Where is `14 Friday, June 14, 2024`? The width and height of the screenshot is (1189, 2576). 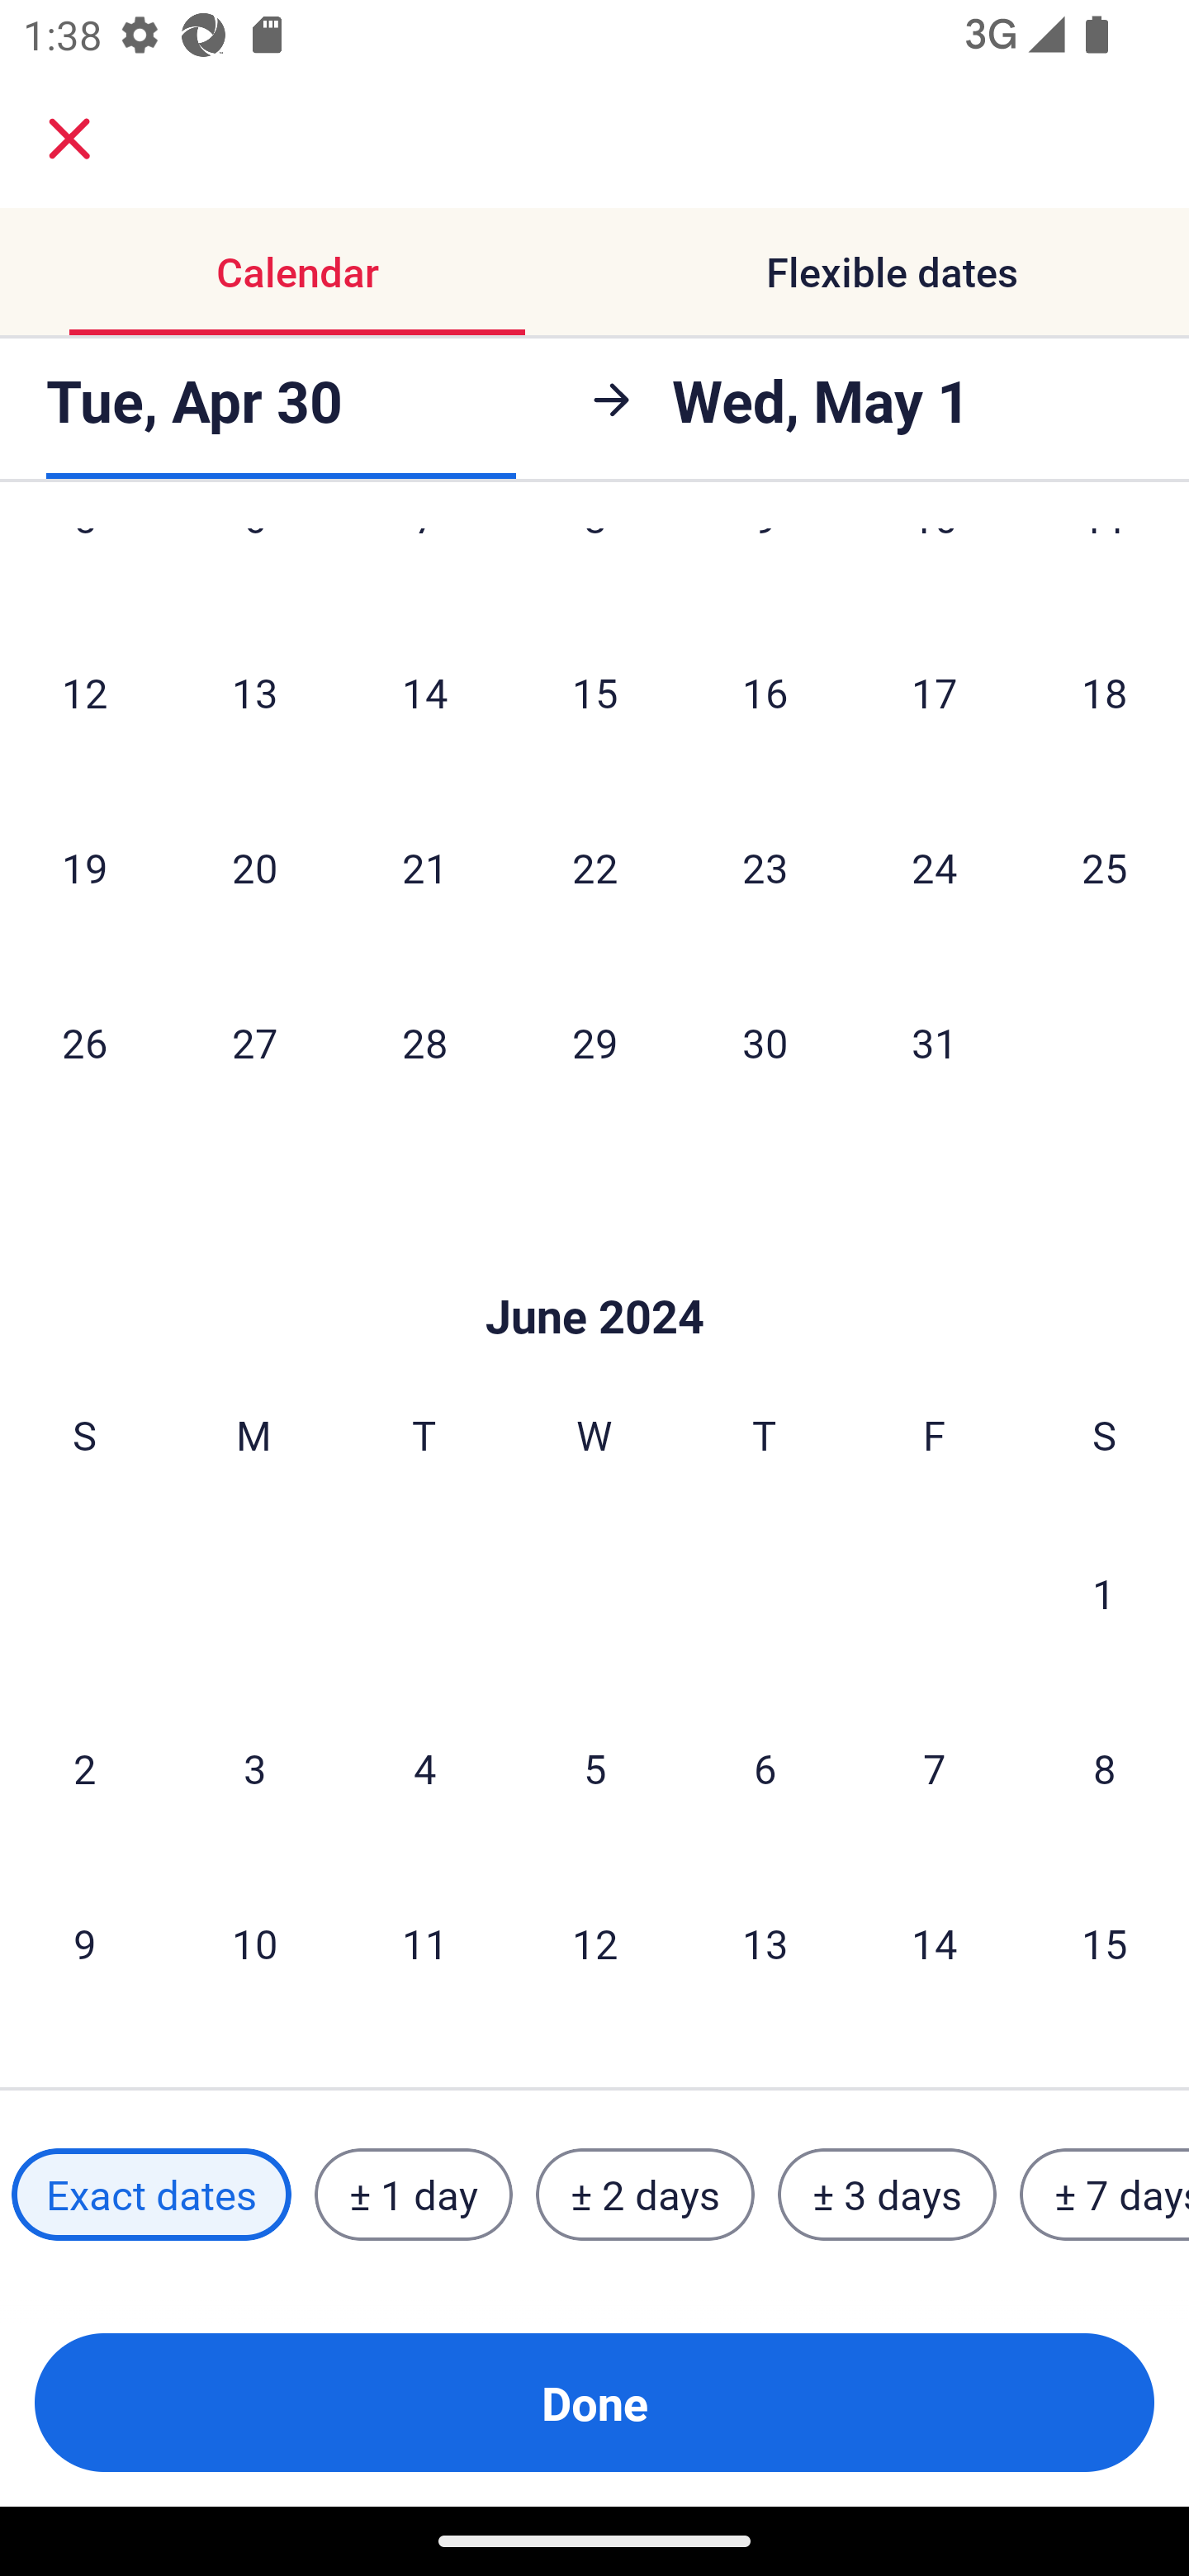 14 Friday, June 14, 2024 is located at coordinates (935, 1942).